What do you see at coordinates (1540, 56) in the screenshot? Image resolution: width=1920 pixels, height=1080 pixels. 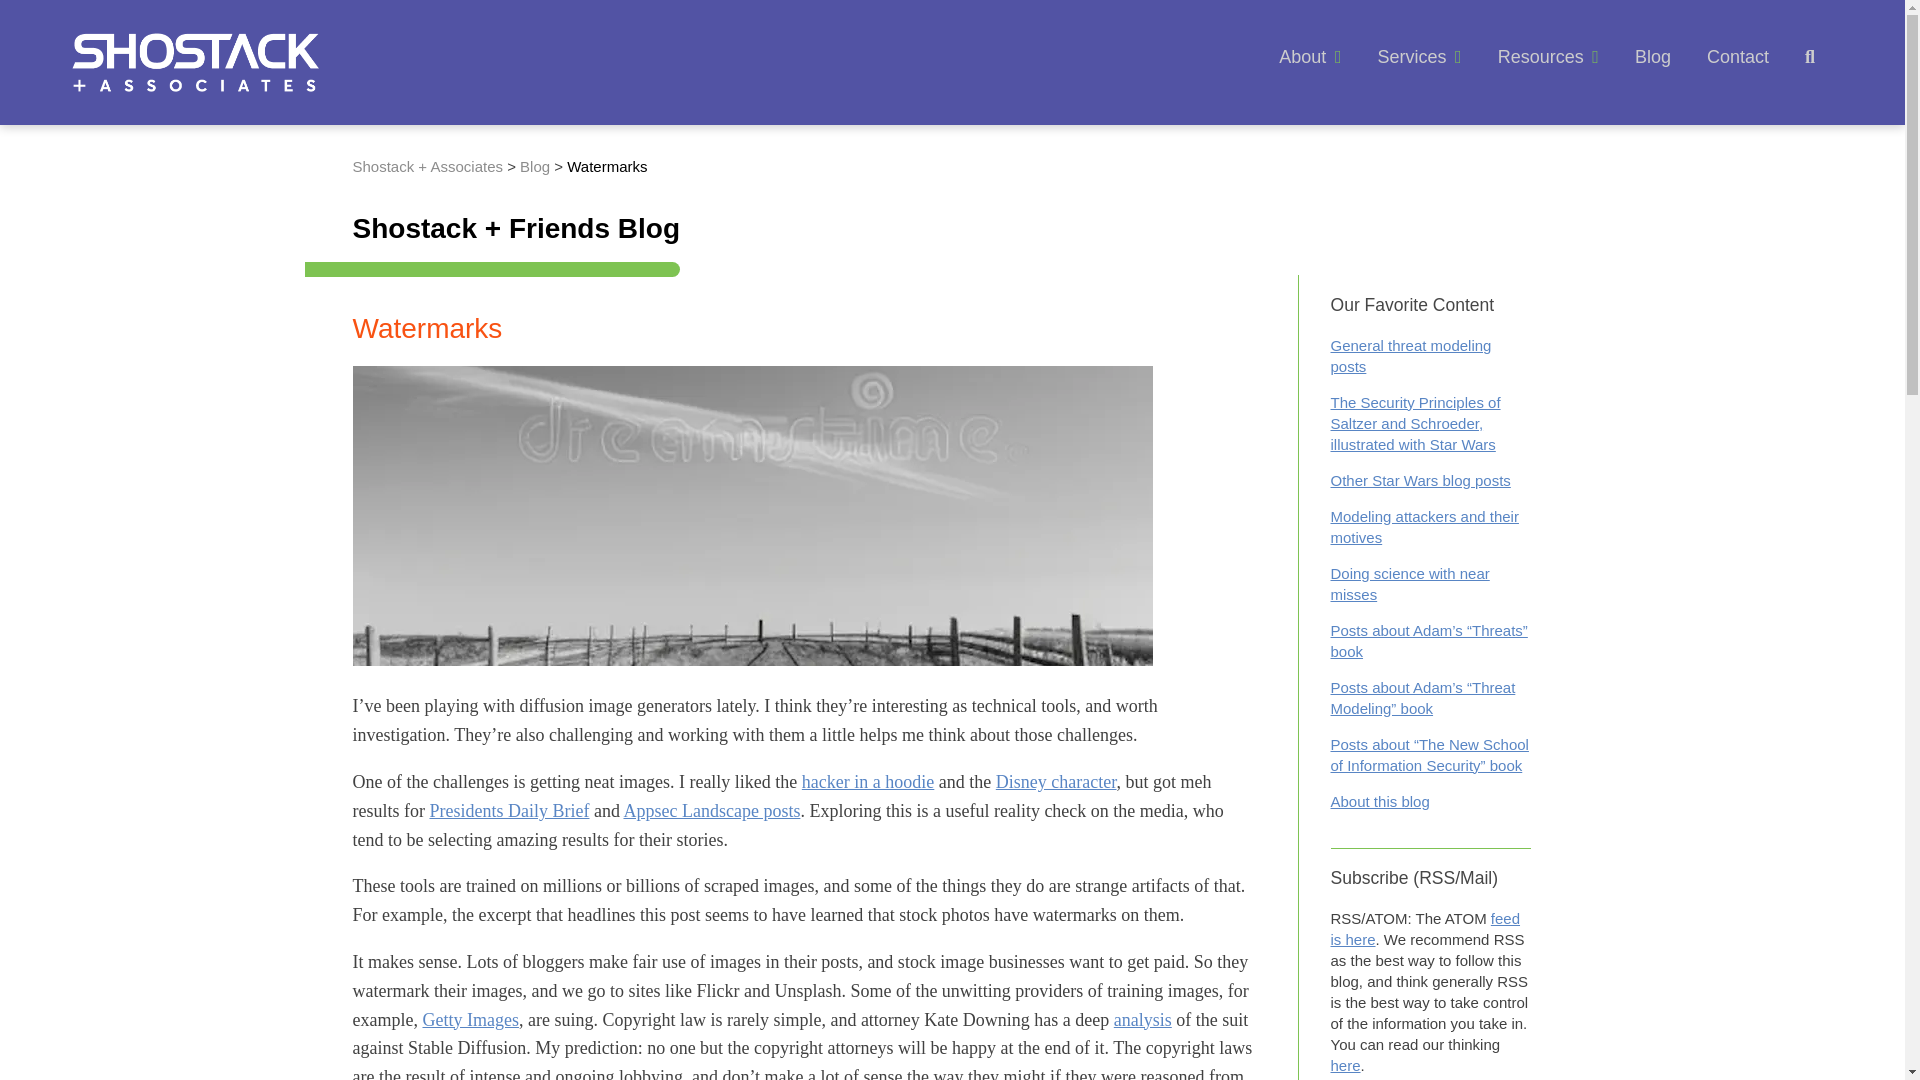 I see `Resources` at bounding box center [1540, 56].